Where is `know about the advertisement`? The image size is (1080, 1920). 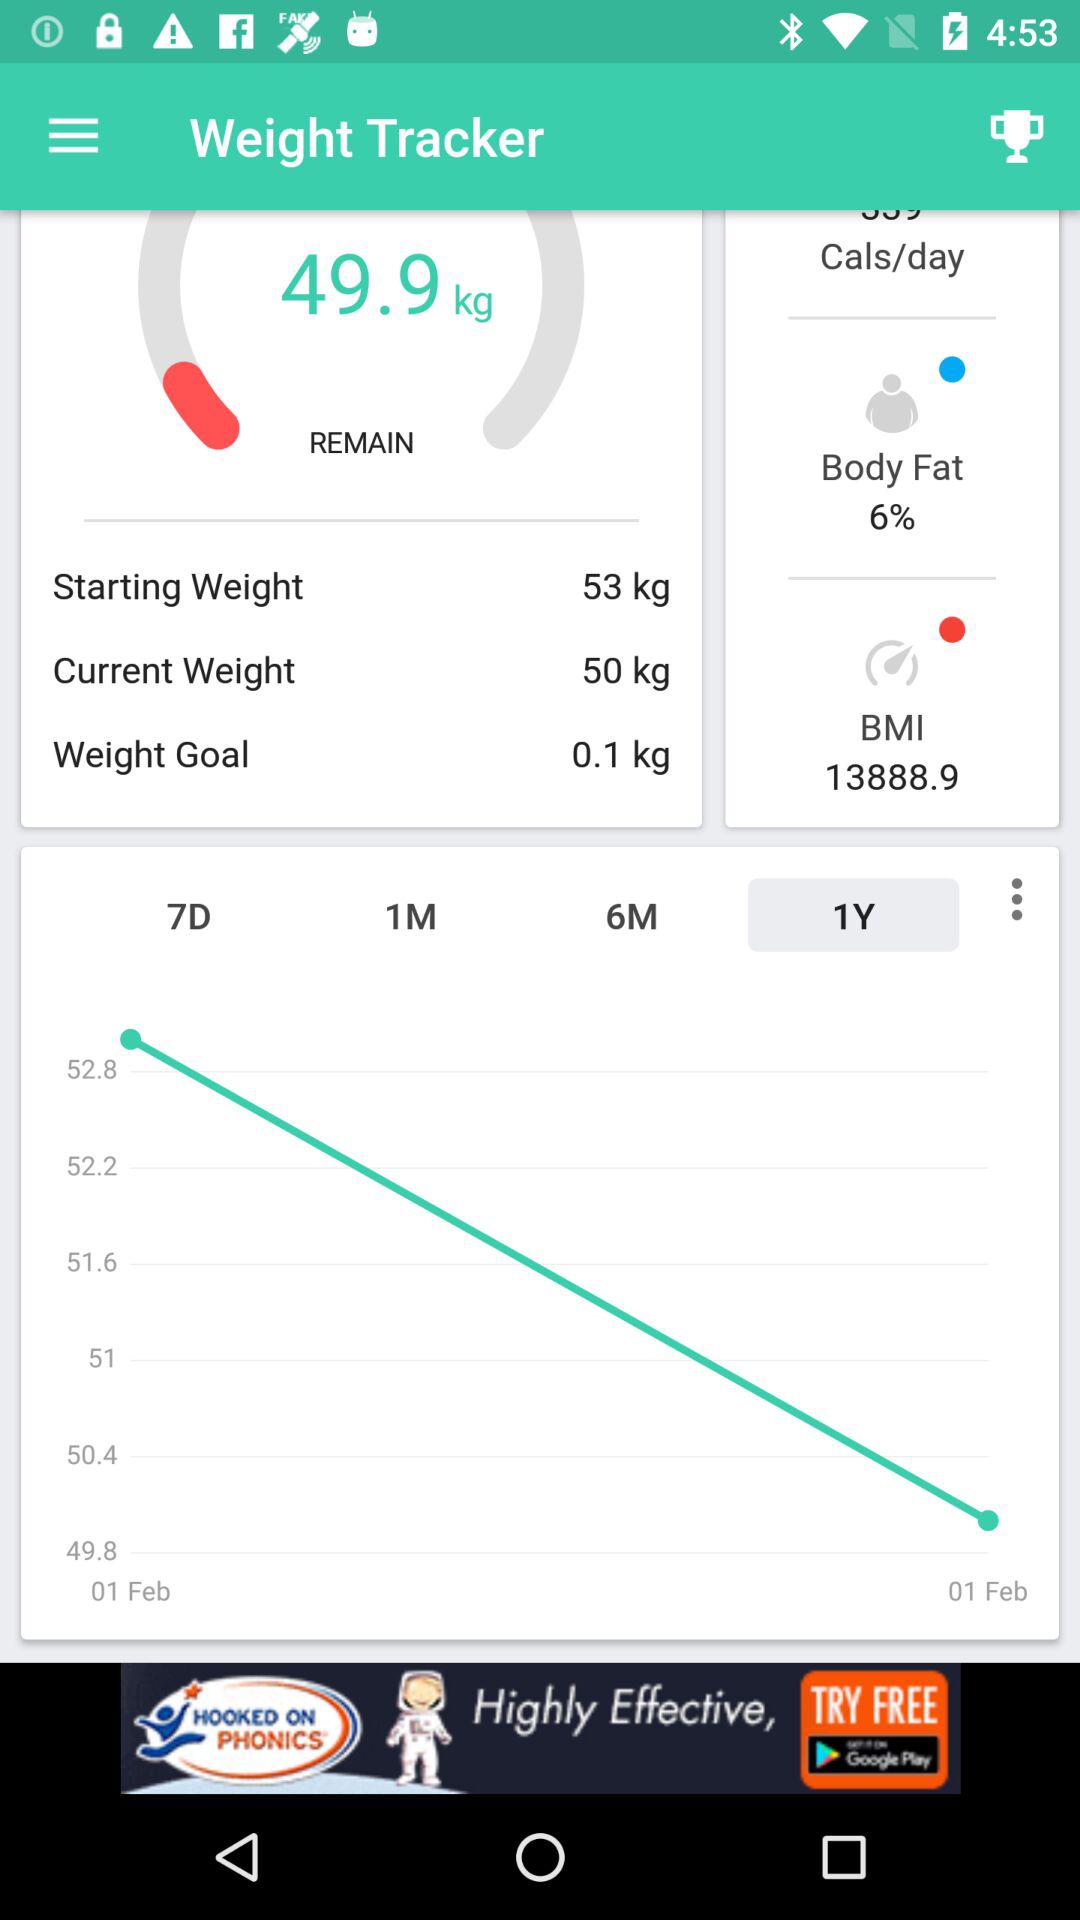 know about the advertisement is located at coordinates (540, 1728).